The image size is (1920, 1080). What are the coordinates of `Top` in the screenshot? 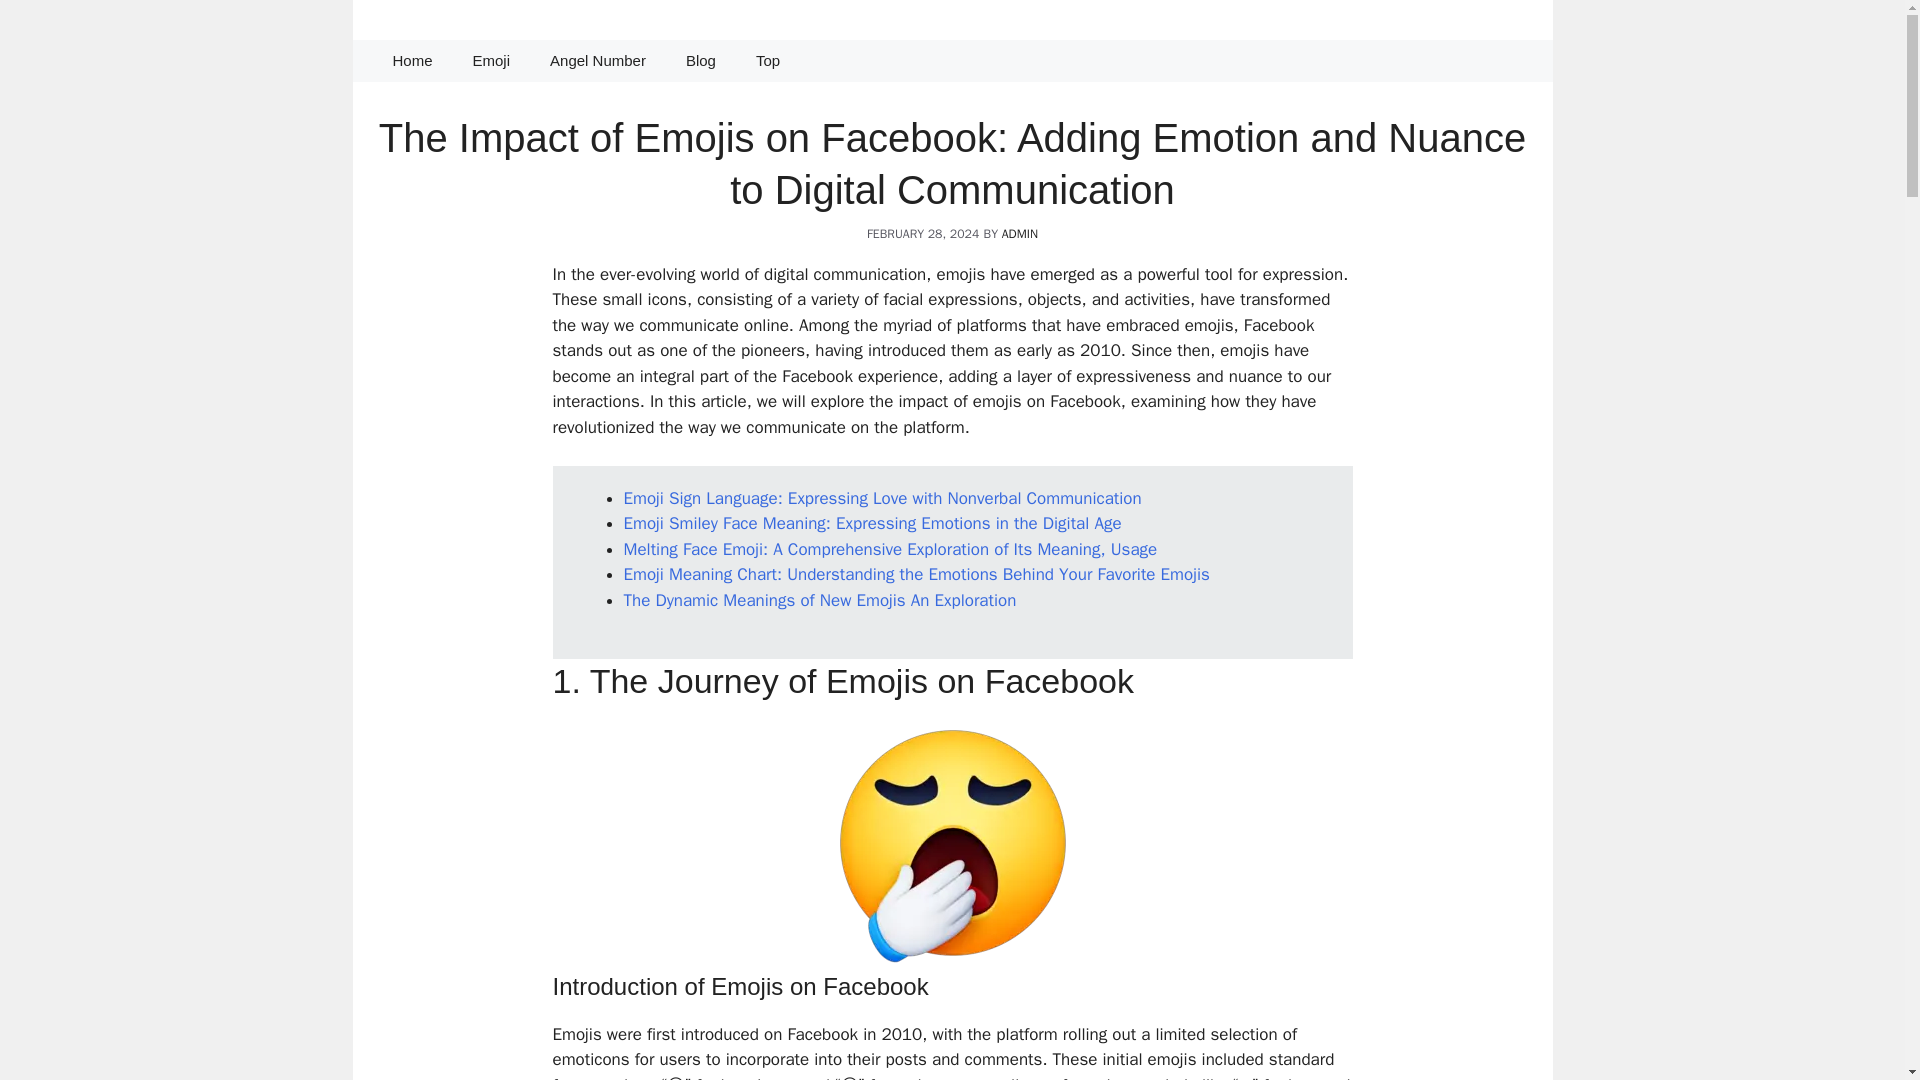 It's located at (768, 60).